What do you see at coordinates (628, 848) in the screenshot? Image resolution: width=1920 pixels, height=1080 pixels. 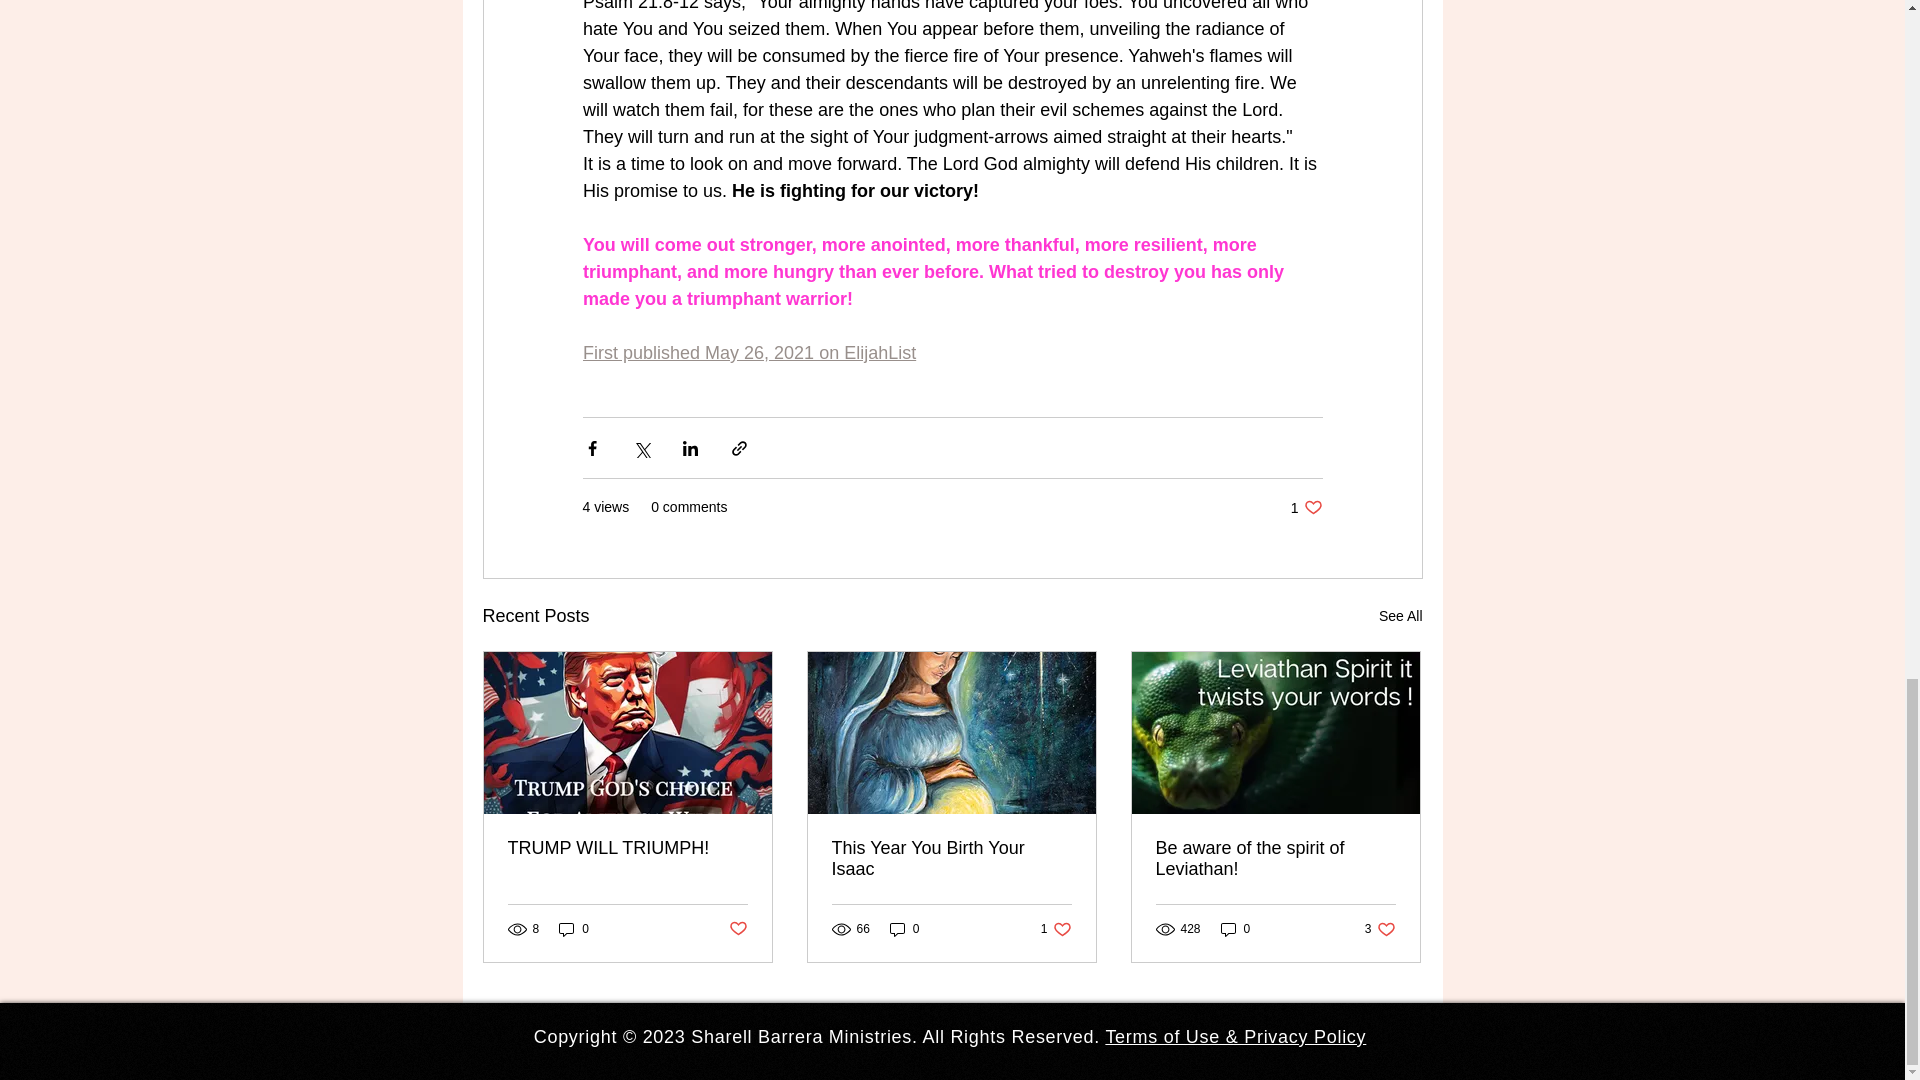 I see `TRUMP WILL TRIUMPH!` at bounding box center [628, 848].